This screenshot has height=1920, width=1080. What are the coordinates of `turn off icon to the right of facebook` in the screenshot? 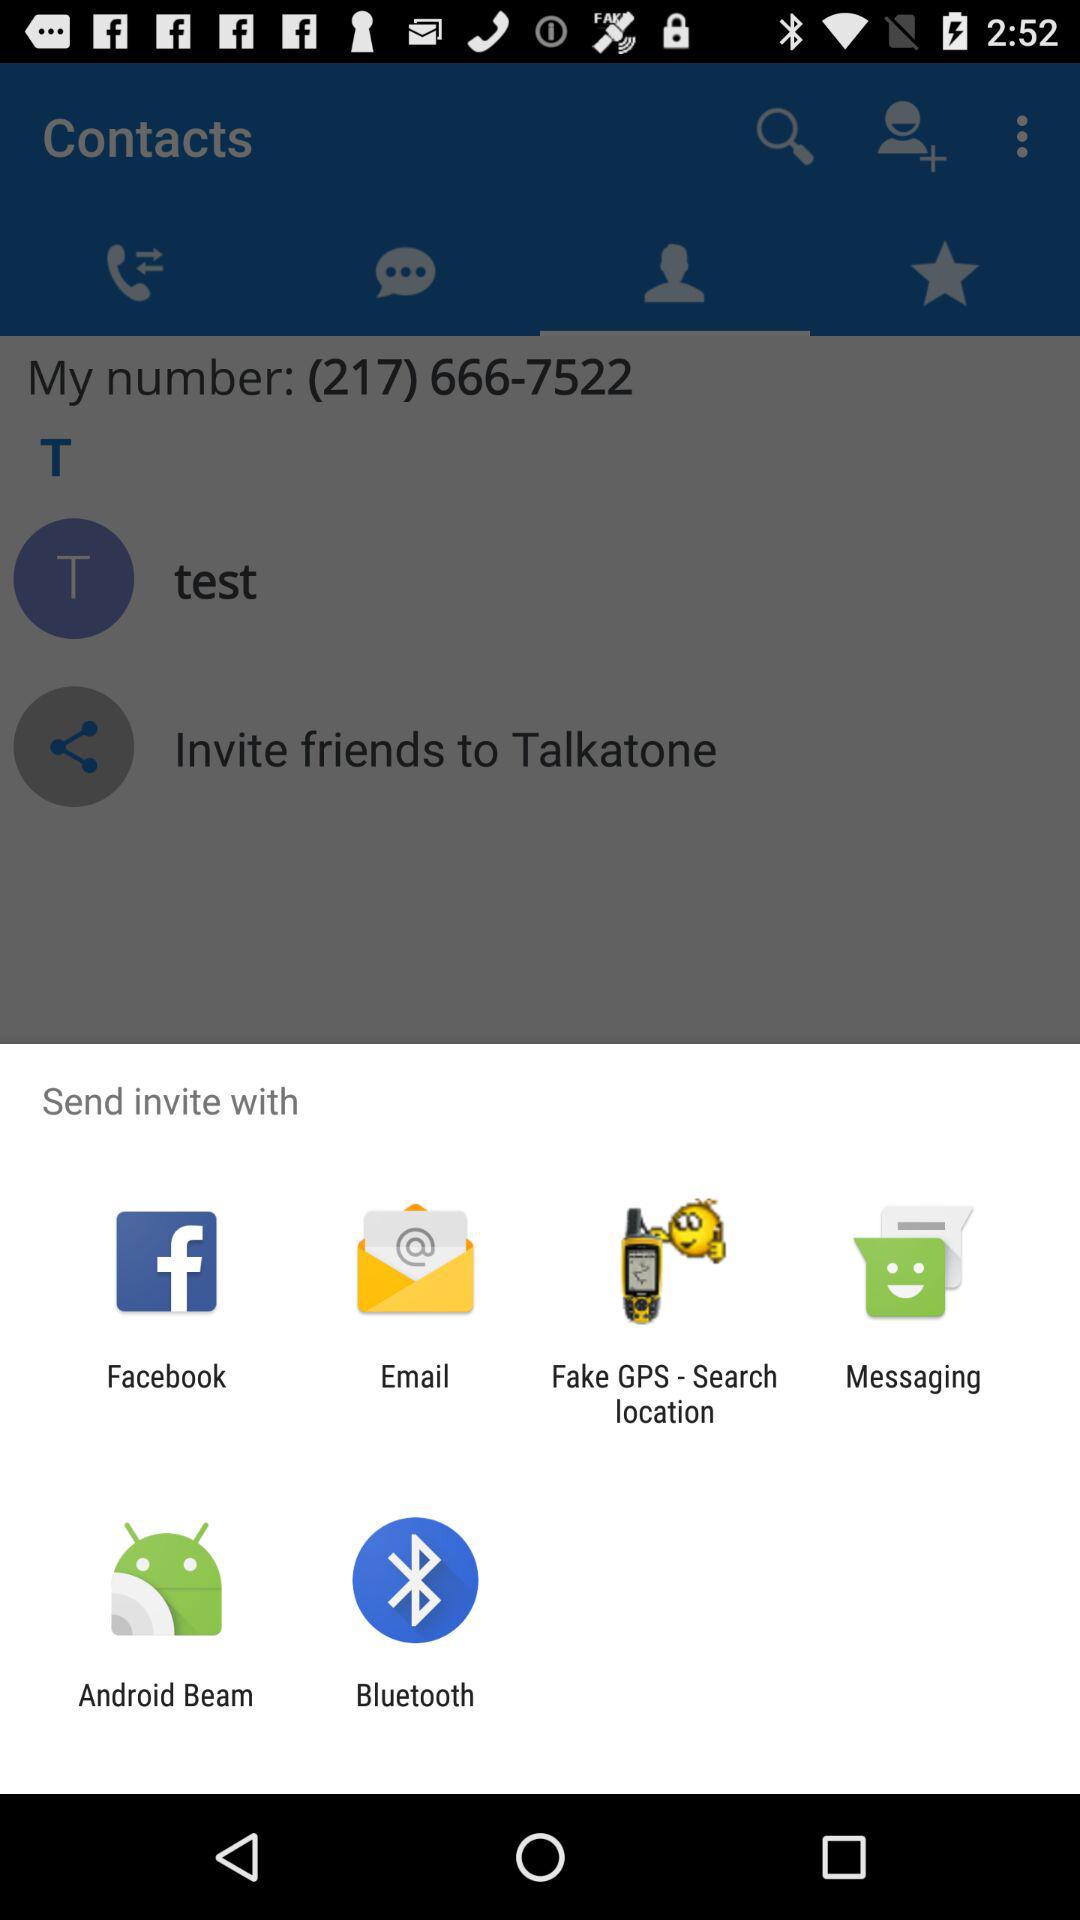 It's located at (414, 1393).